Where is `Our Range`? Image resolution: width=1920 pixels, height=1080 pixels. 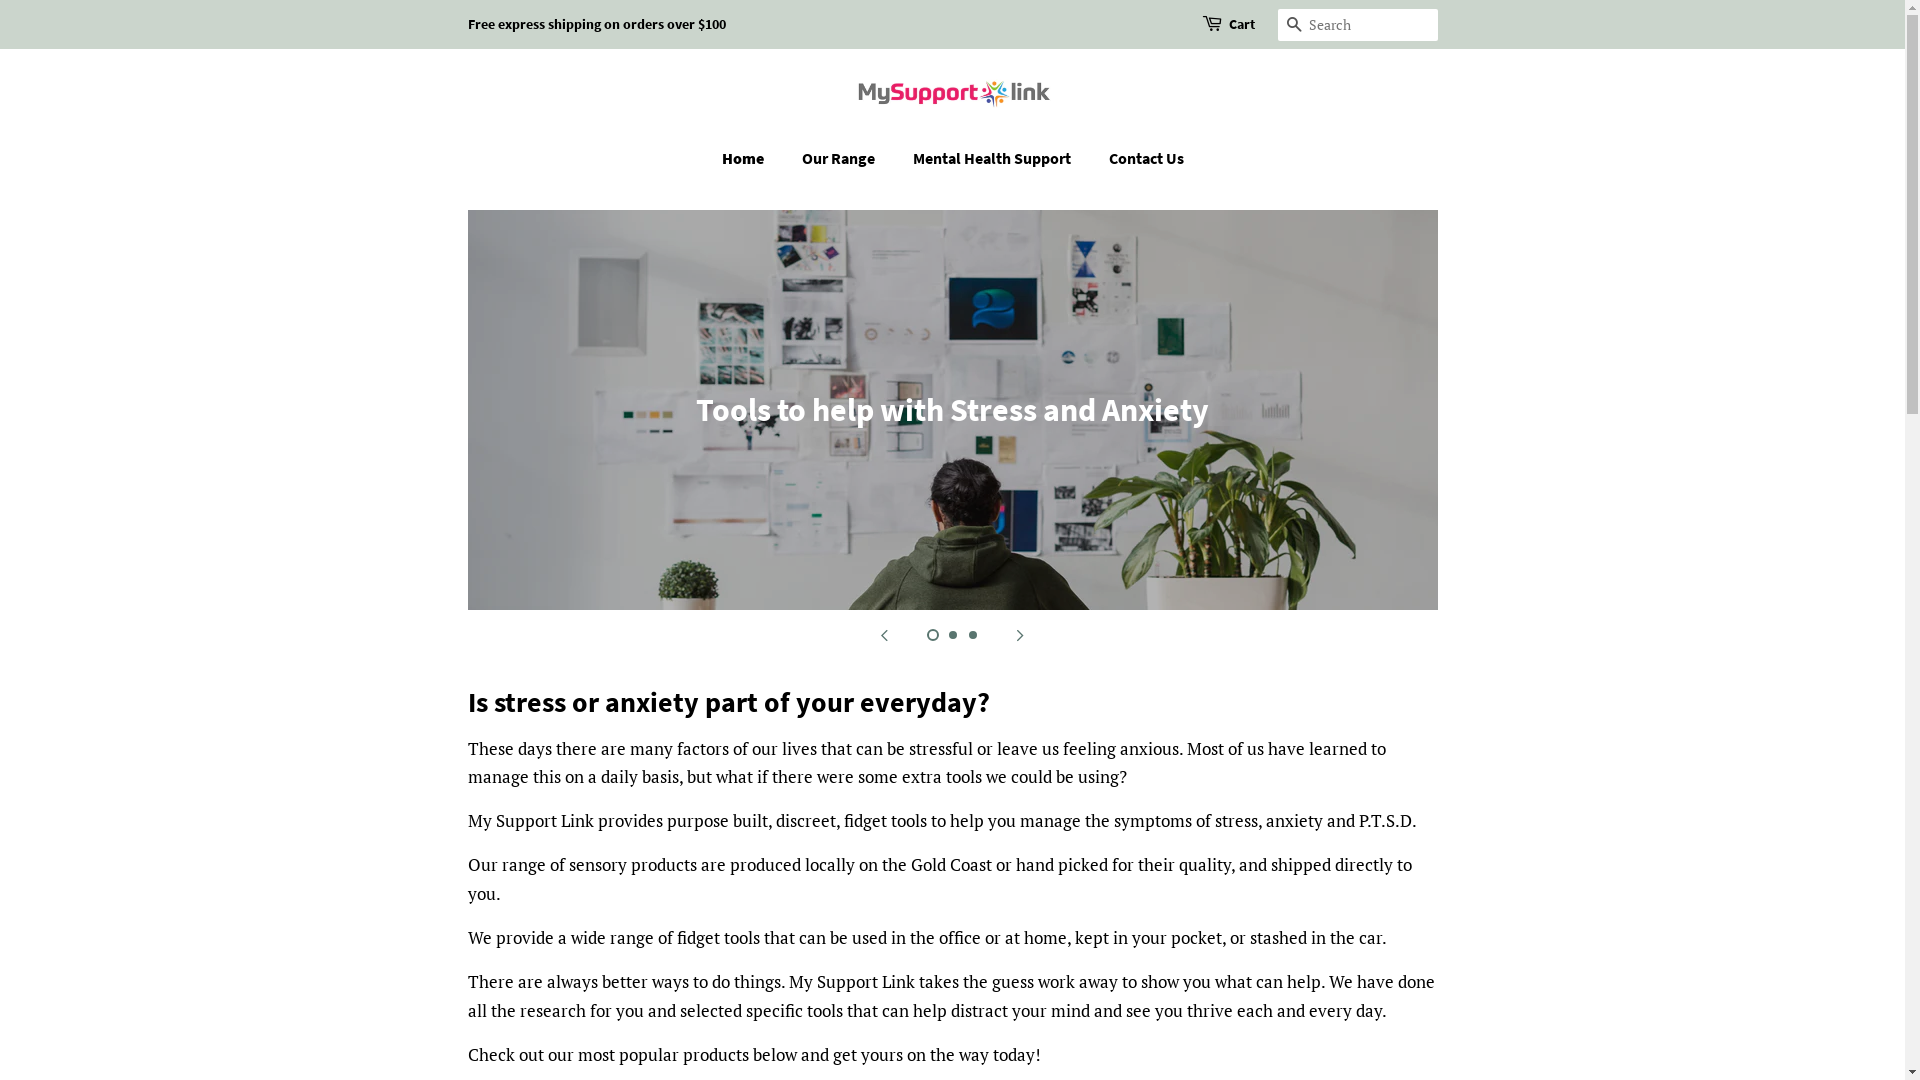 Our Range is located at coordinates (840, 158).